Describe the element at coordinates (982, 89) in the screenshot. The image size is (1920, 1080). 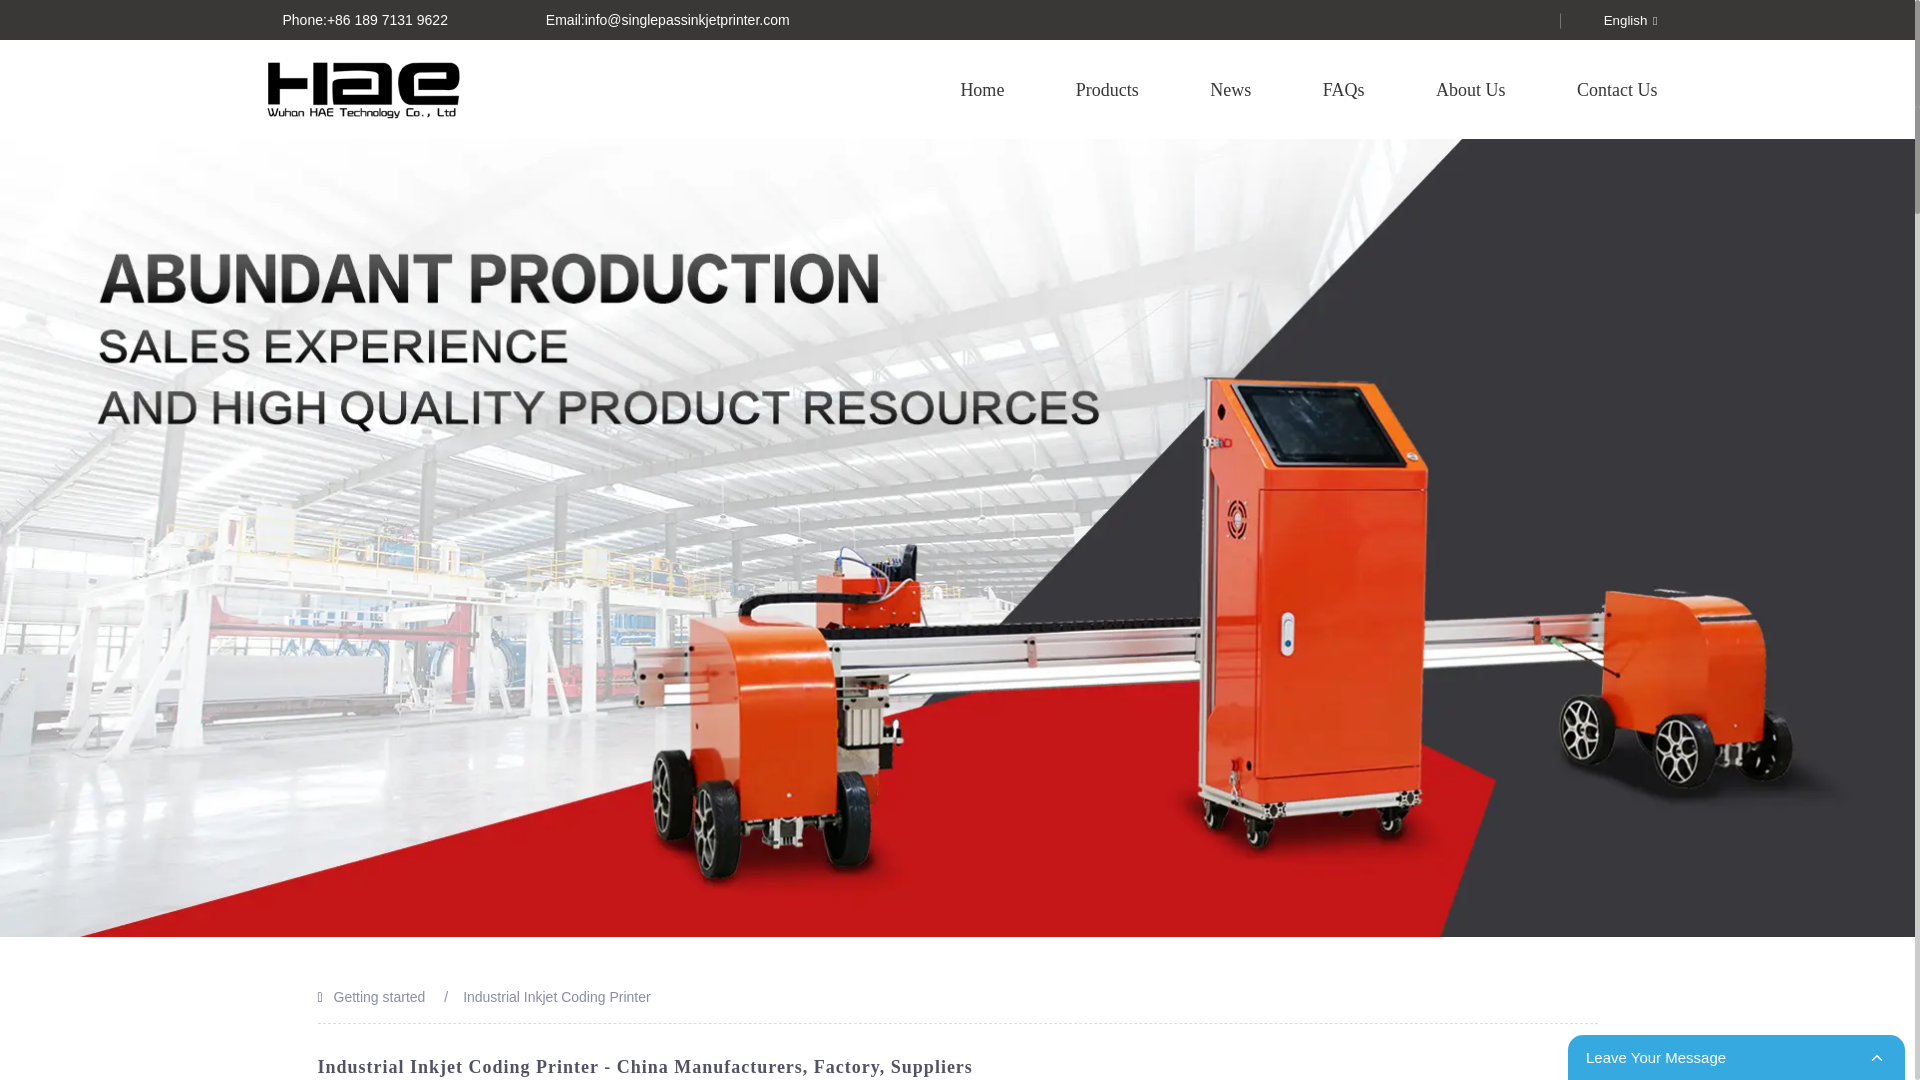
I see `Home` at that location.